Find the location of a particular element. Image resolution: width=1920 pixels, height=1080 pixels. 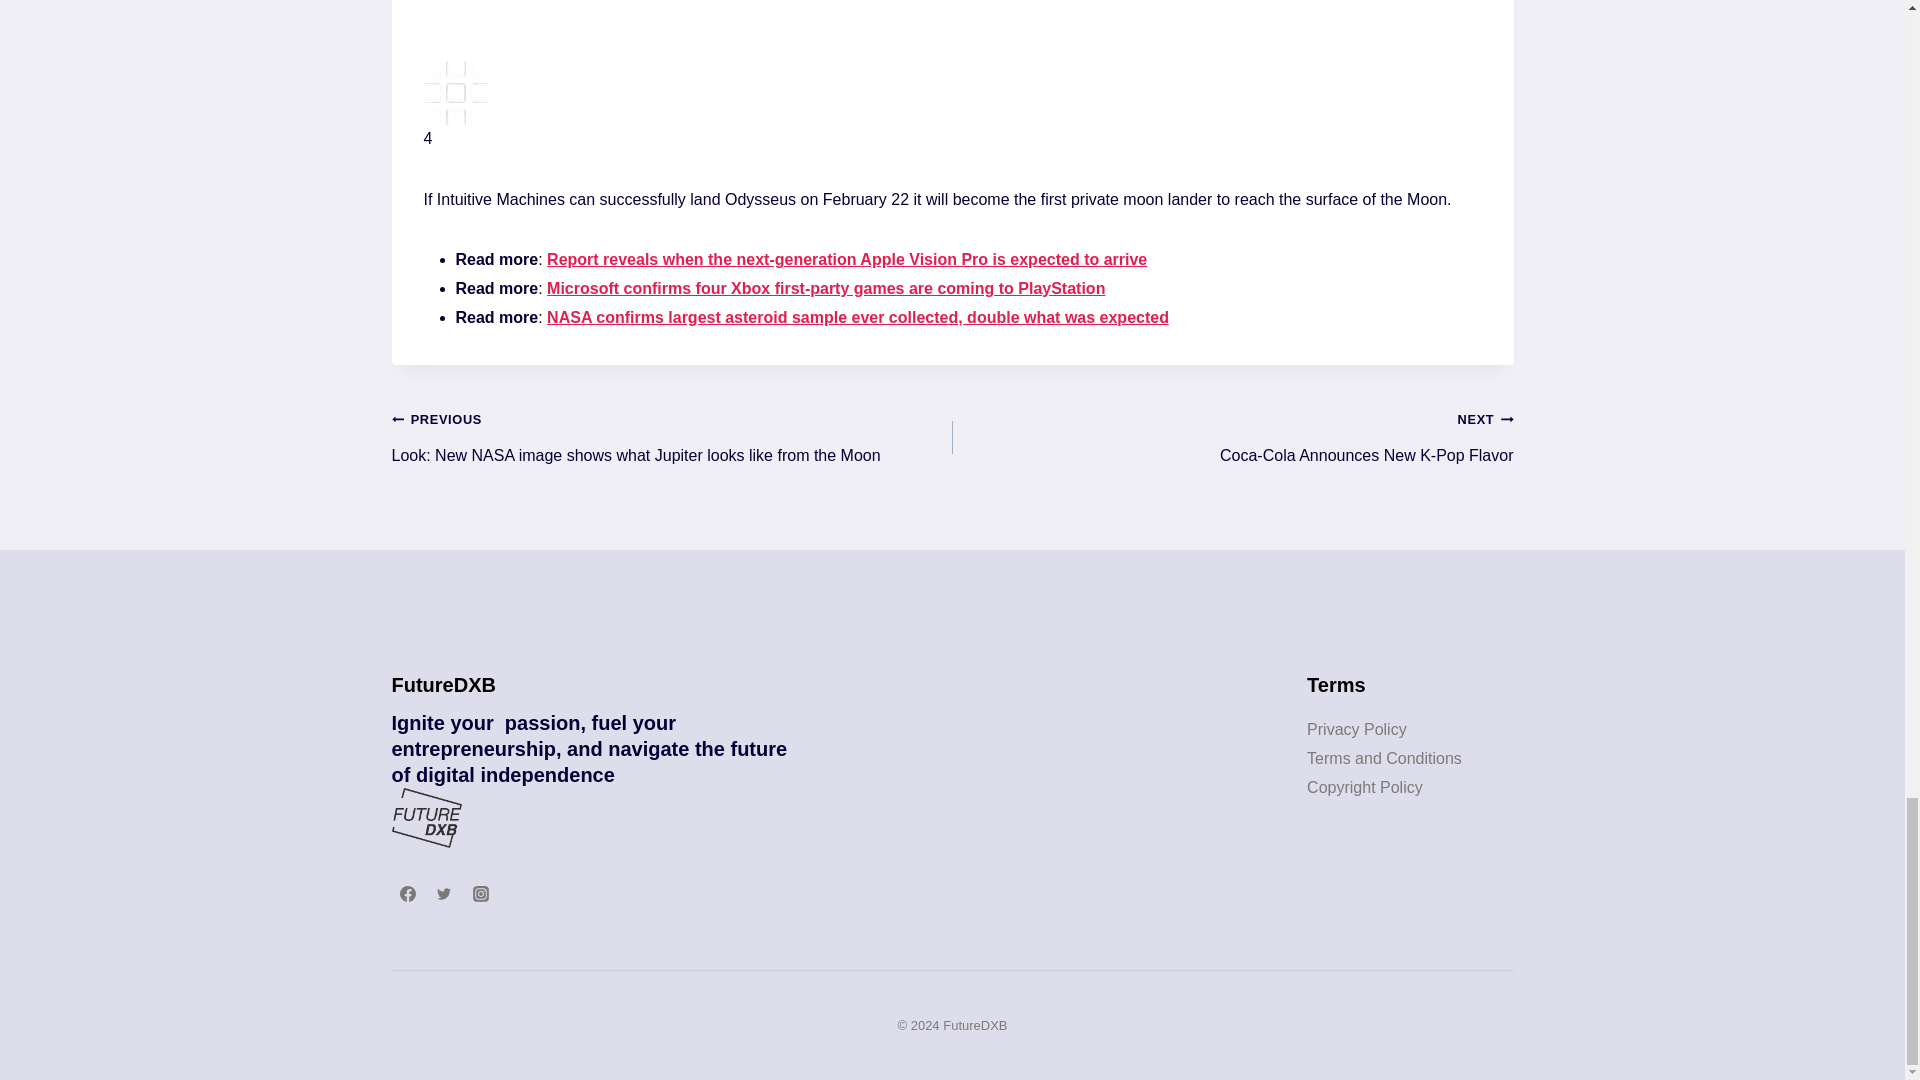

Privacy Policy is located at coordinates (1384, 758).